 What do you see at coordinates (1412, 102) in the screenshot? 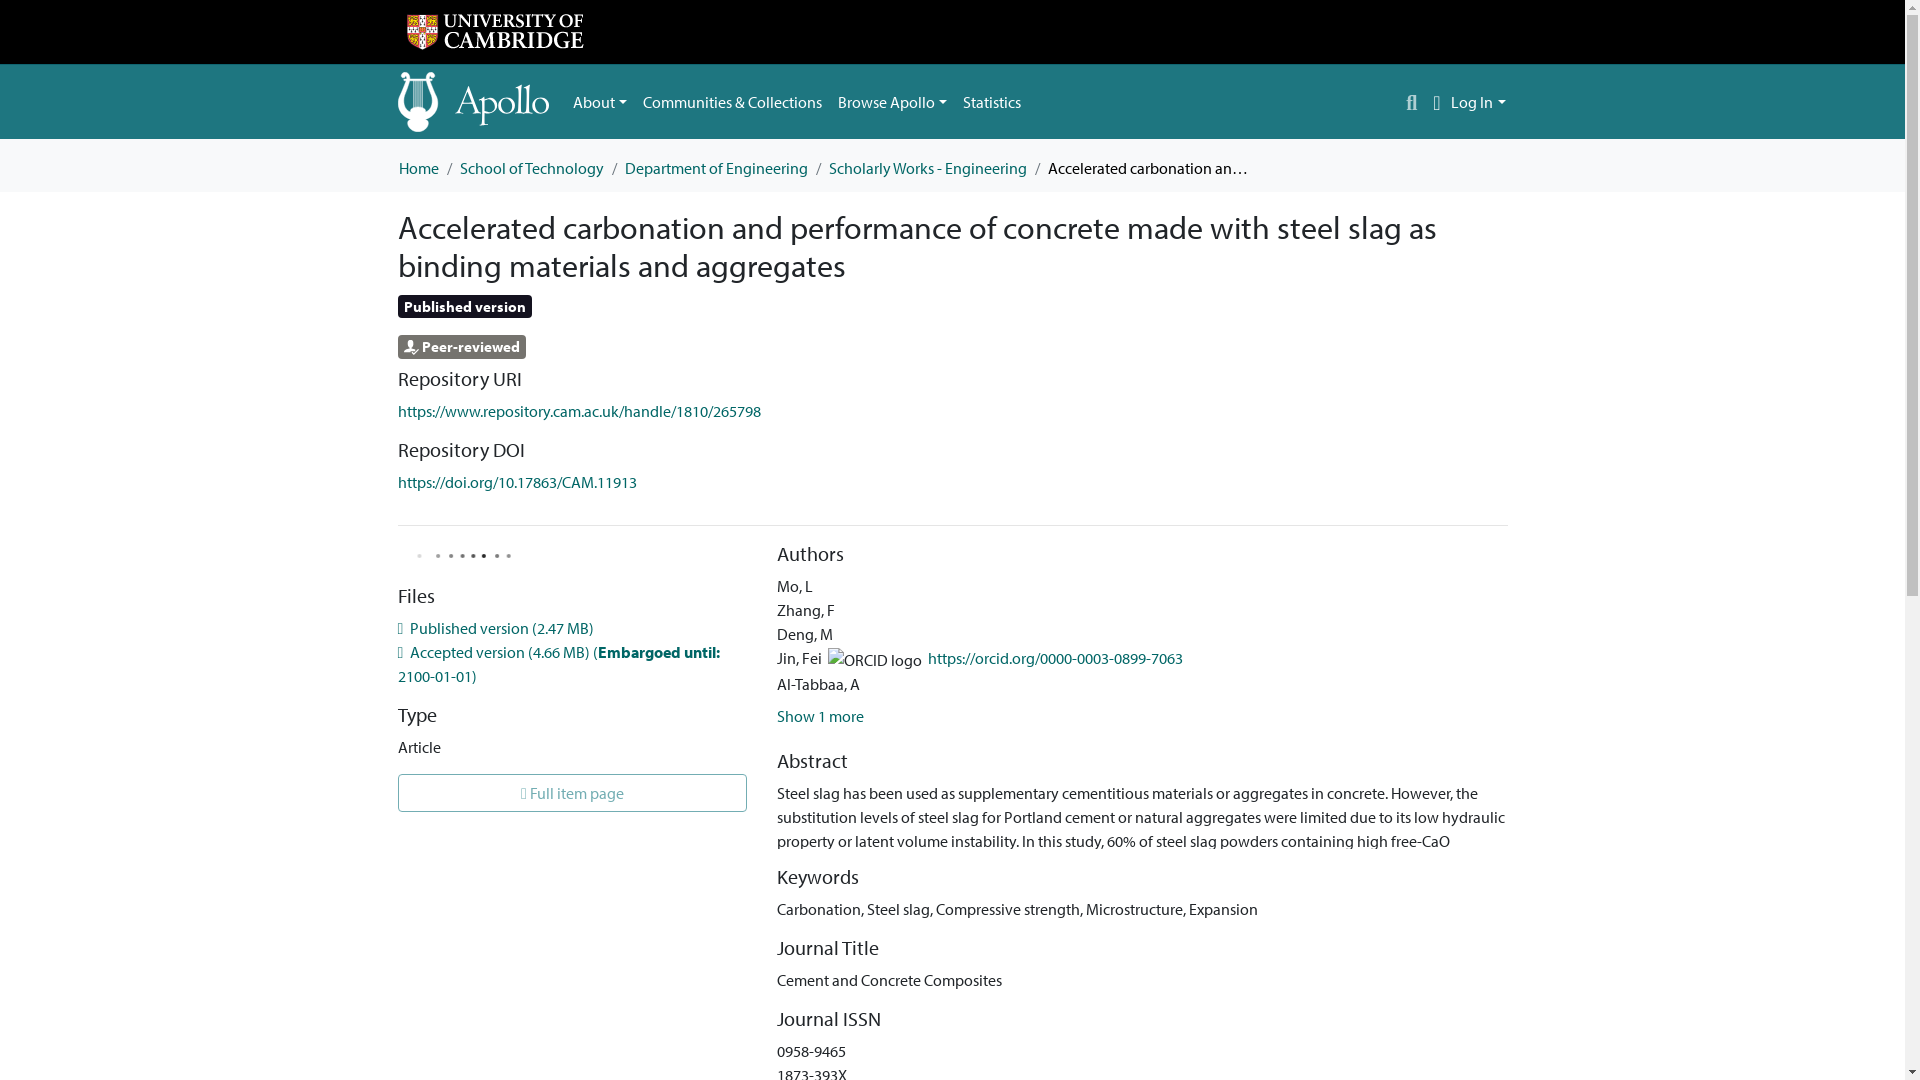
I see `Search` at bounding box center [1412, 102].